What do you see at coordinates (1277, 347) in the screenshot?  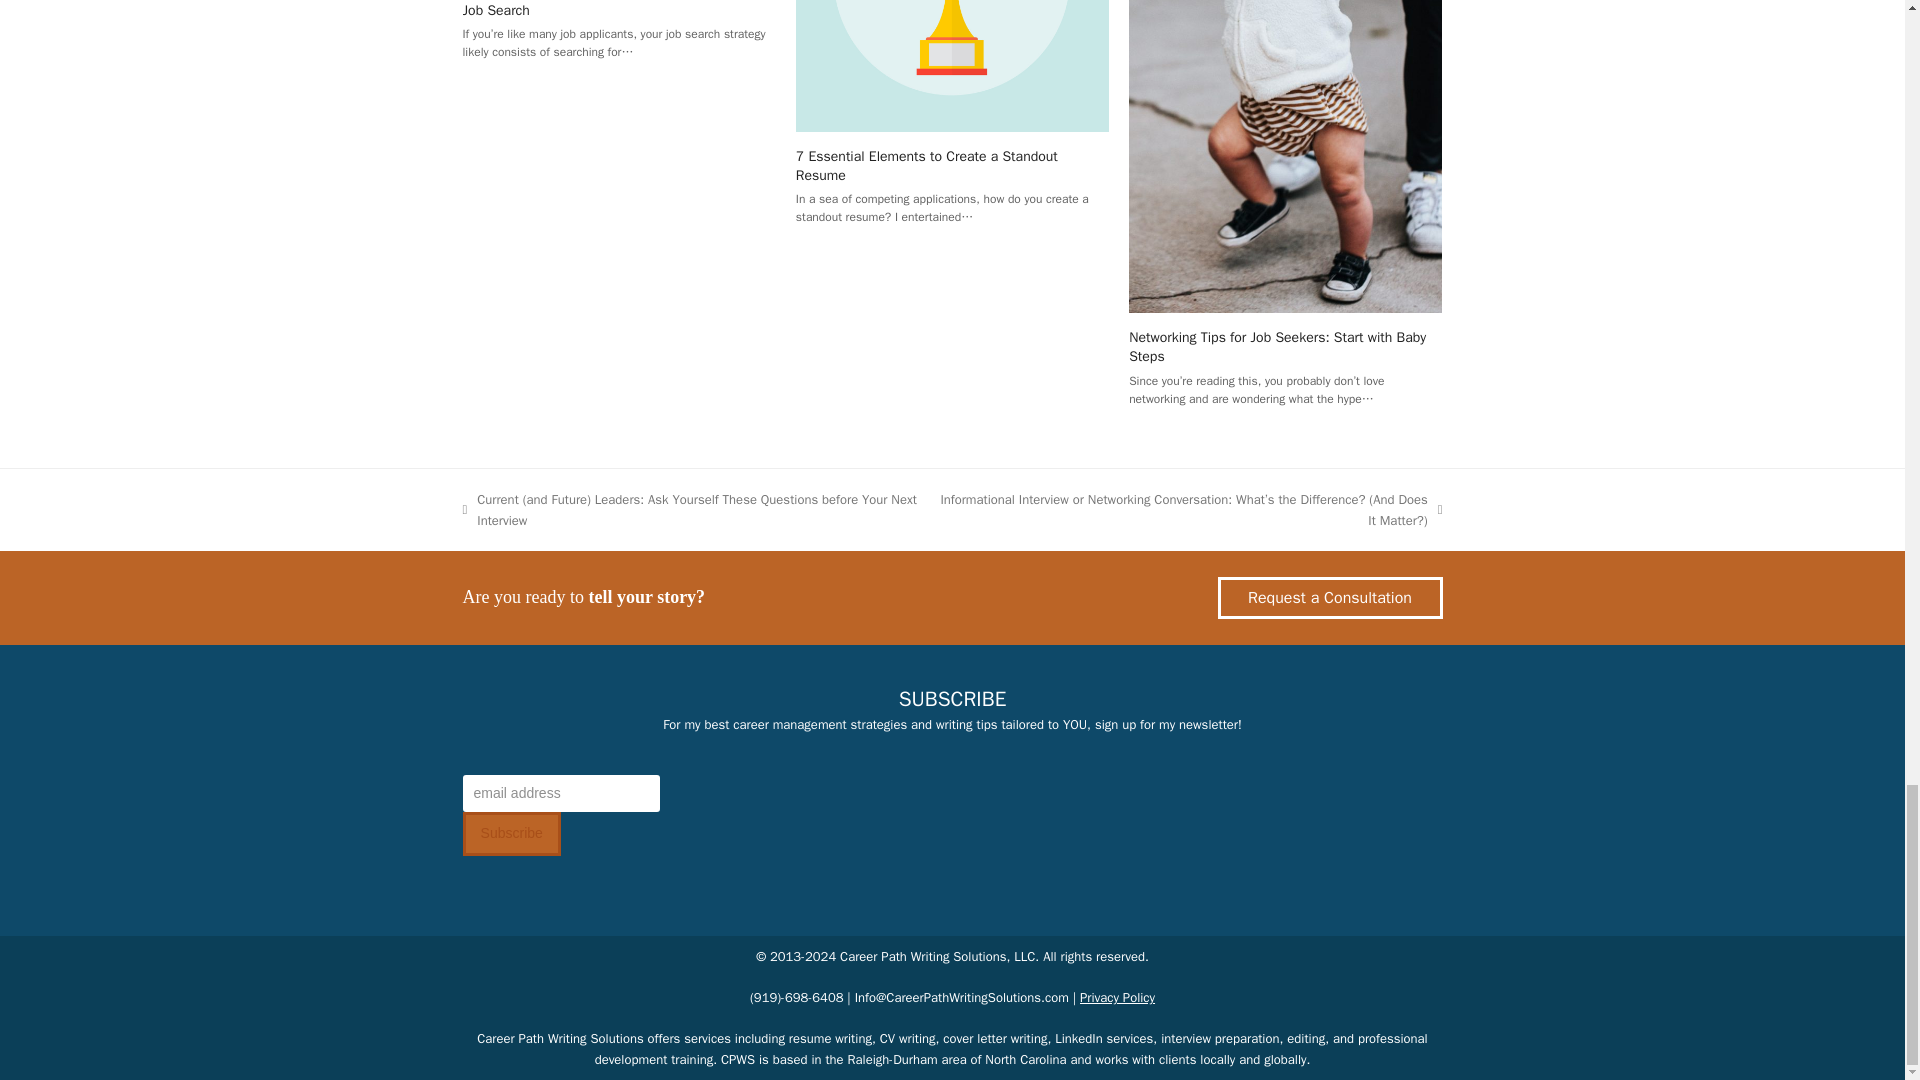 I see `Networking Tips for Job Seekers: Start with Baby Steps` at bounding box center [1277, 347].